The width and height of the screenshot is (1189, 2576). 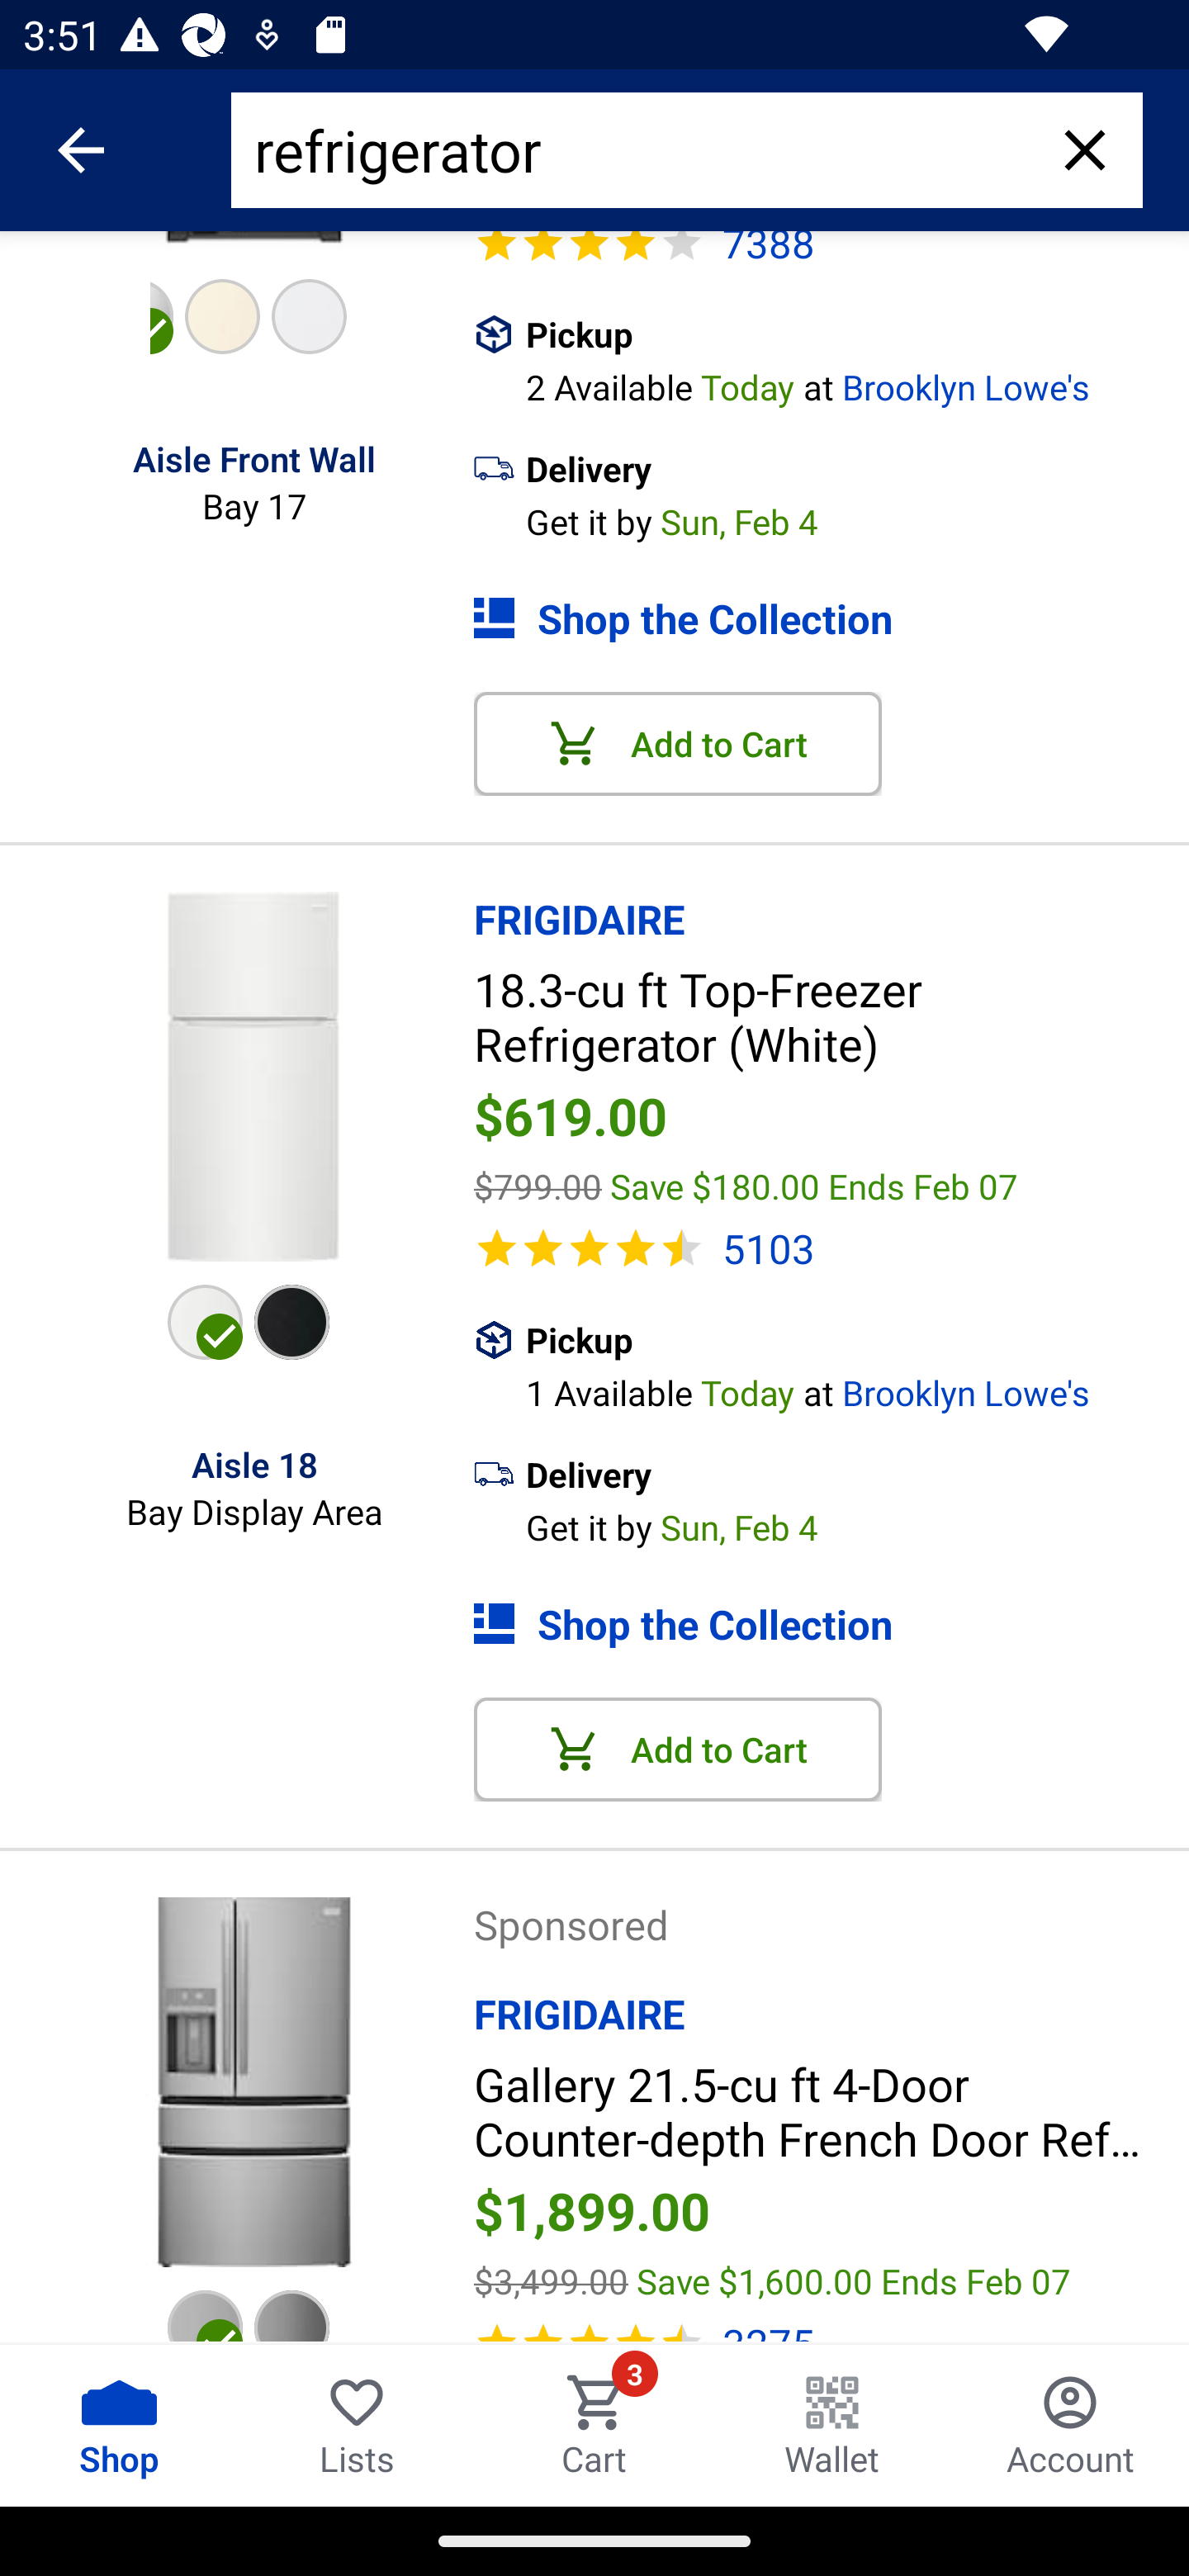 What do you see at coordinates (832, 2425) in the screenshot?
I see `Wallet` at bounding box center [832, 2425].